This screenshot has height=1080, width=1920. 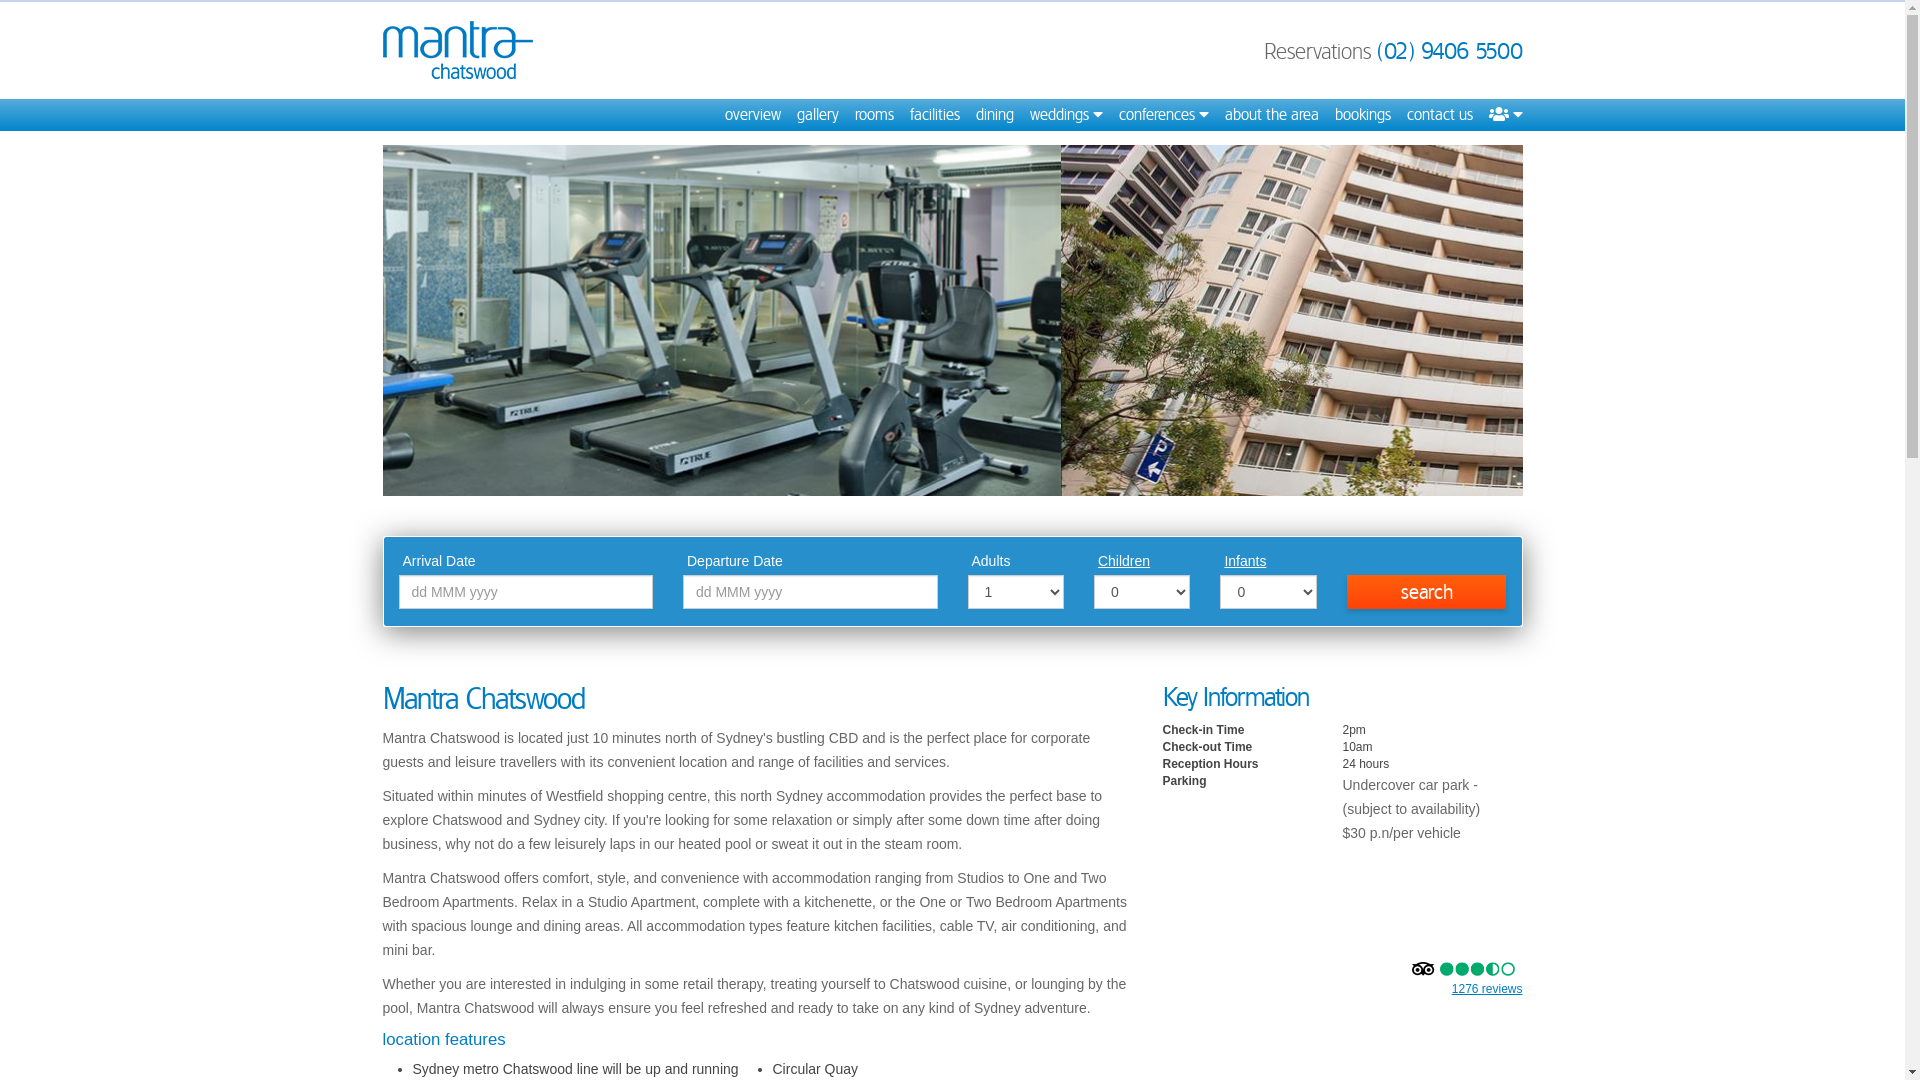 What do you see at coordinates (939, 320) in the screenshot?
I see `Gym - Mantra Chatswood` at bounding box center [939, 320].